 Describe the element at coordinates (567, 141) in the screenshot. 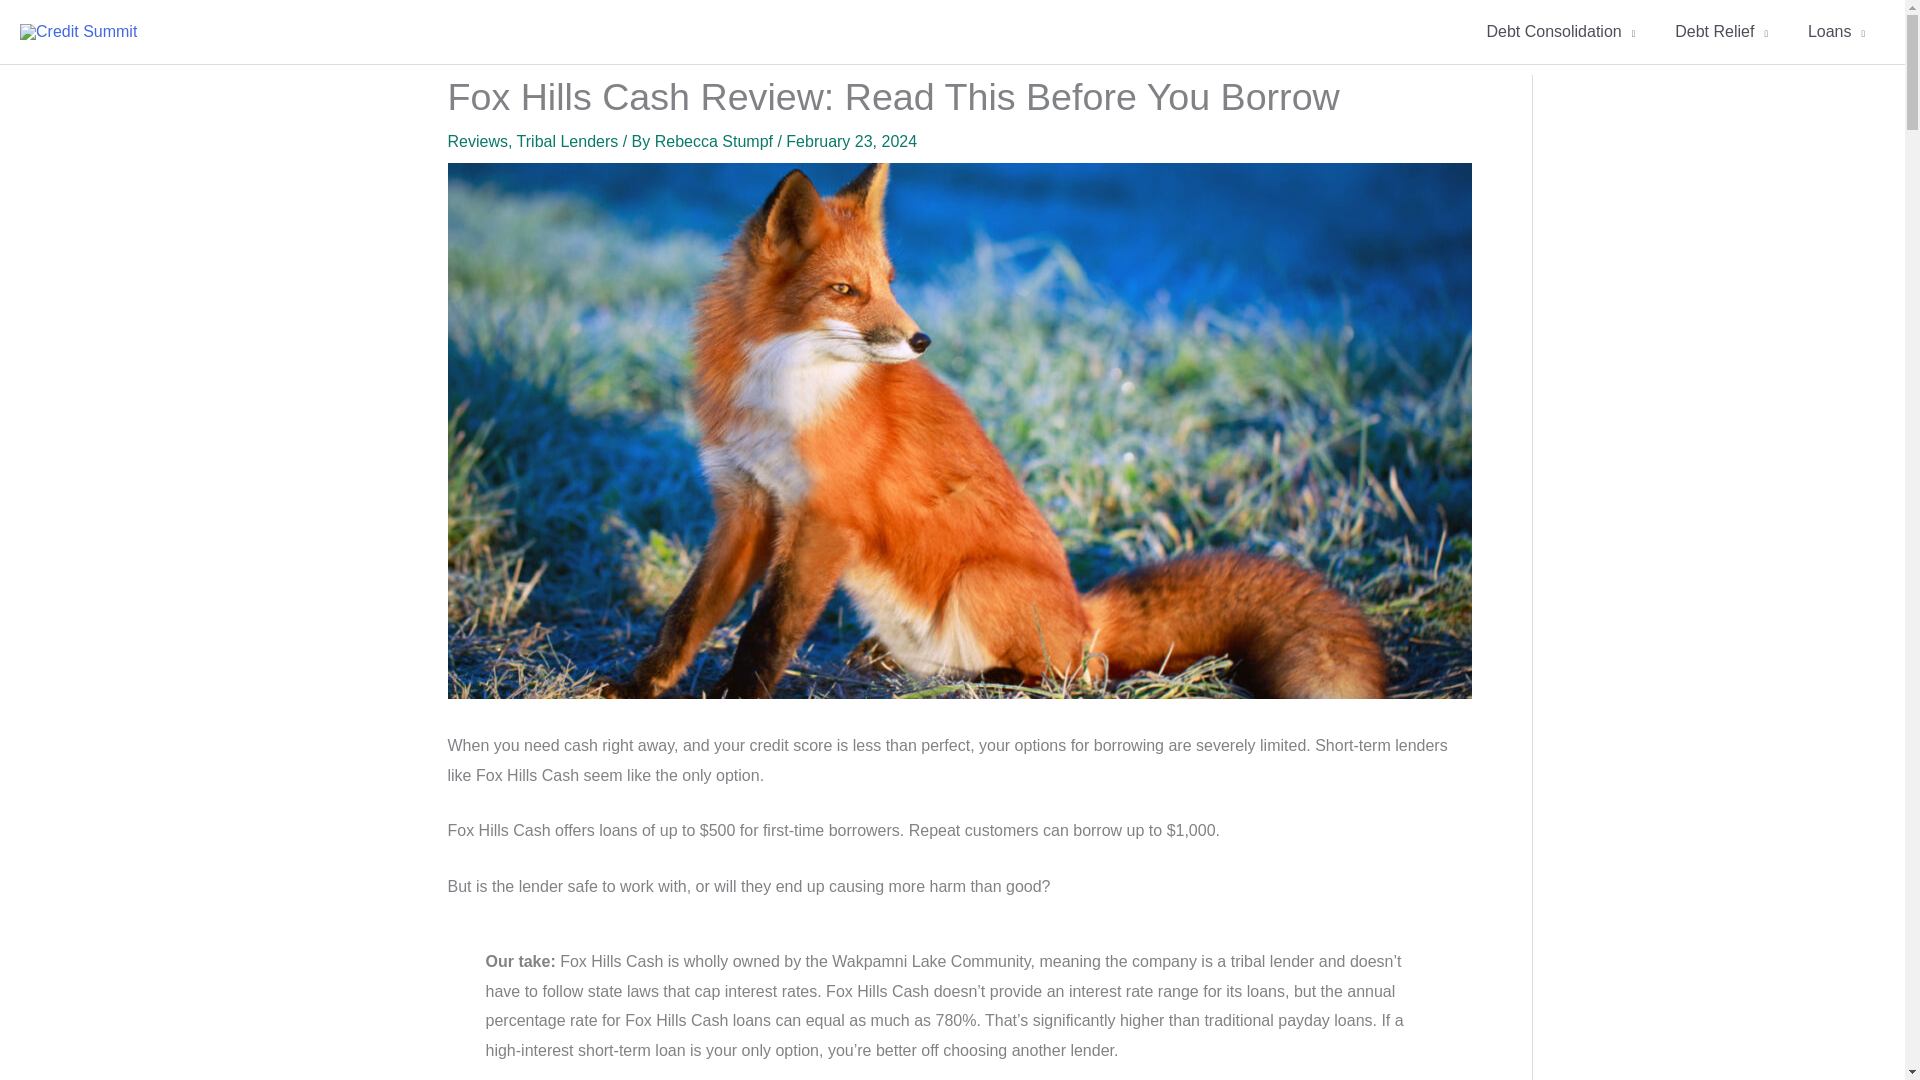

I see `Tribal Lenders` at that location.